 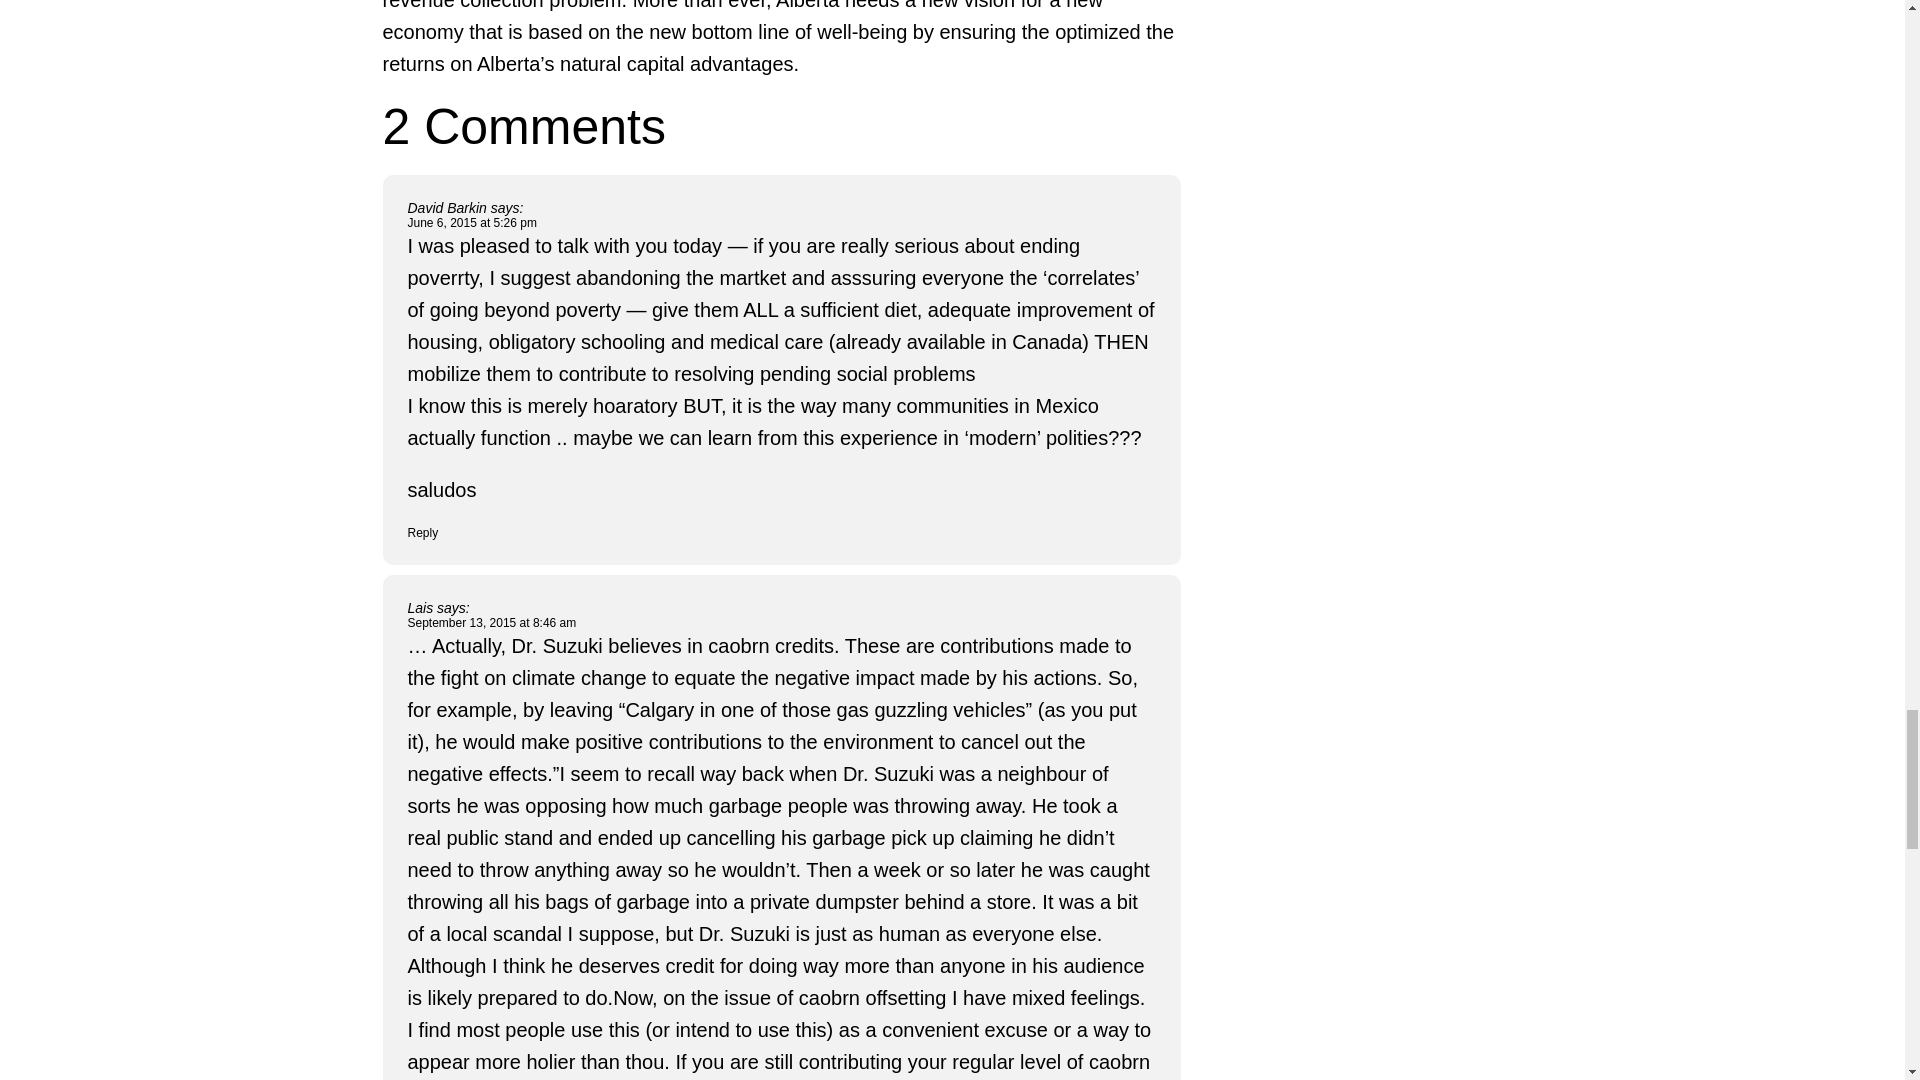 I want to click on September 13, 2015 at 8:46 am, so click(x=492, y=622).